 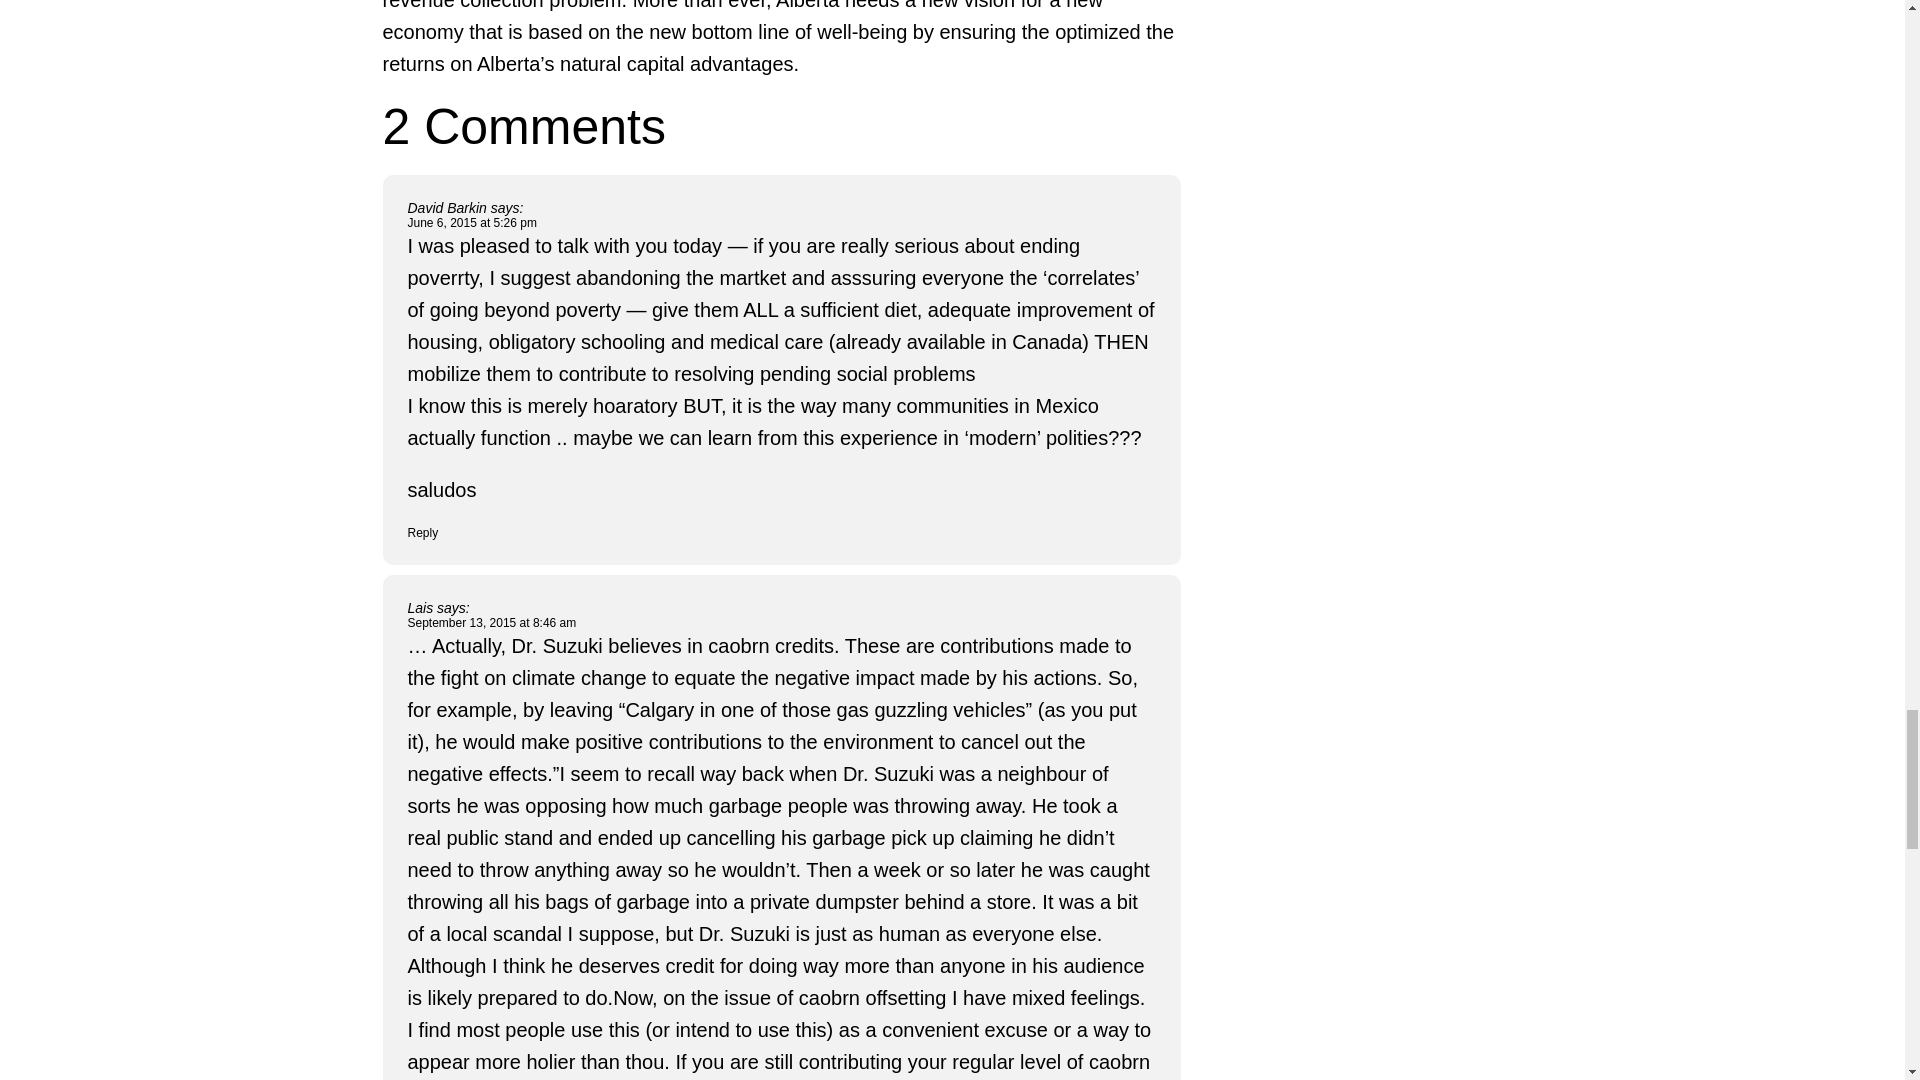 I want to click on September 13, 2015 at 8:46 am, so click(x=492, y=622).